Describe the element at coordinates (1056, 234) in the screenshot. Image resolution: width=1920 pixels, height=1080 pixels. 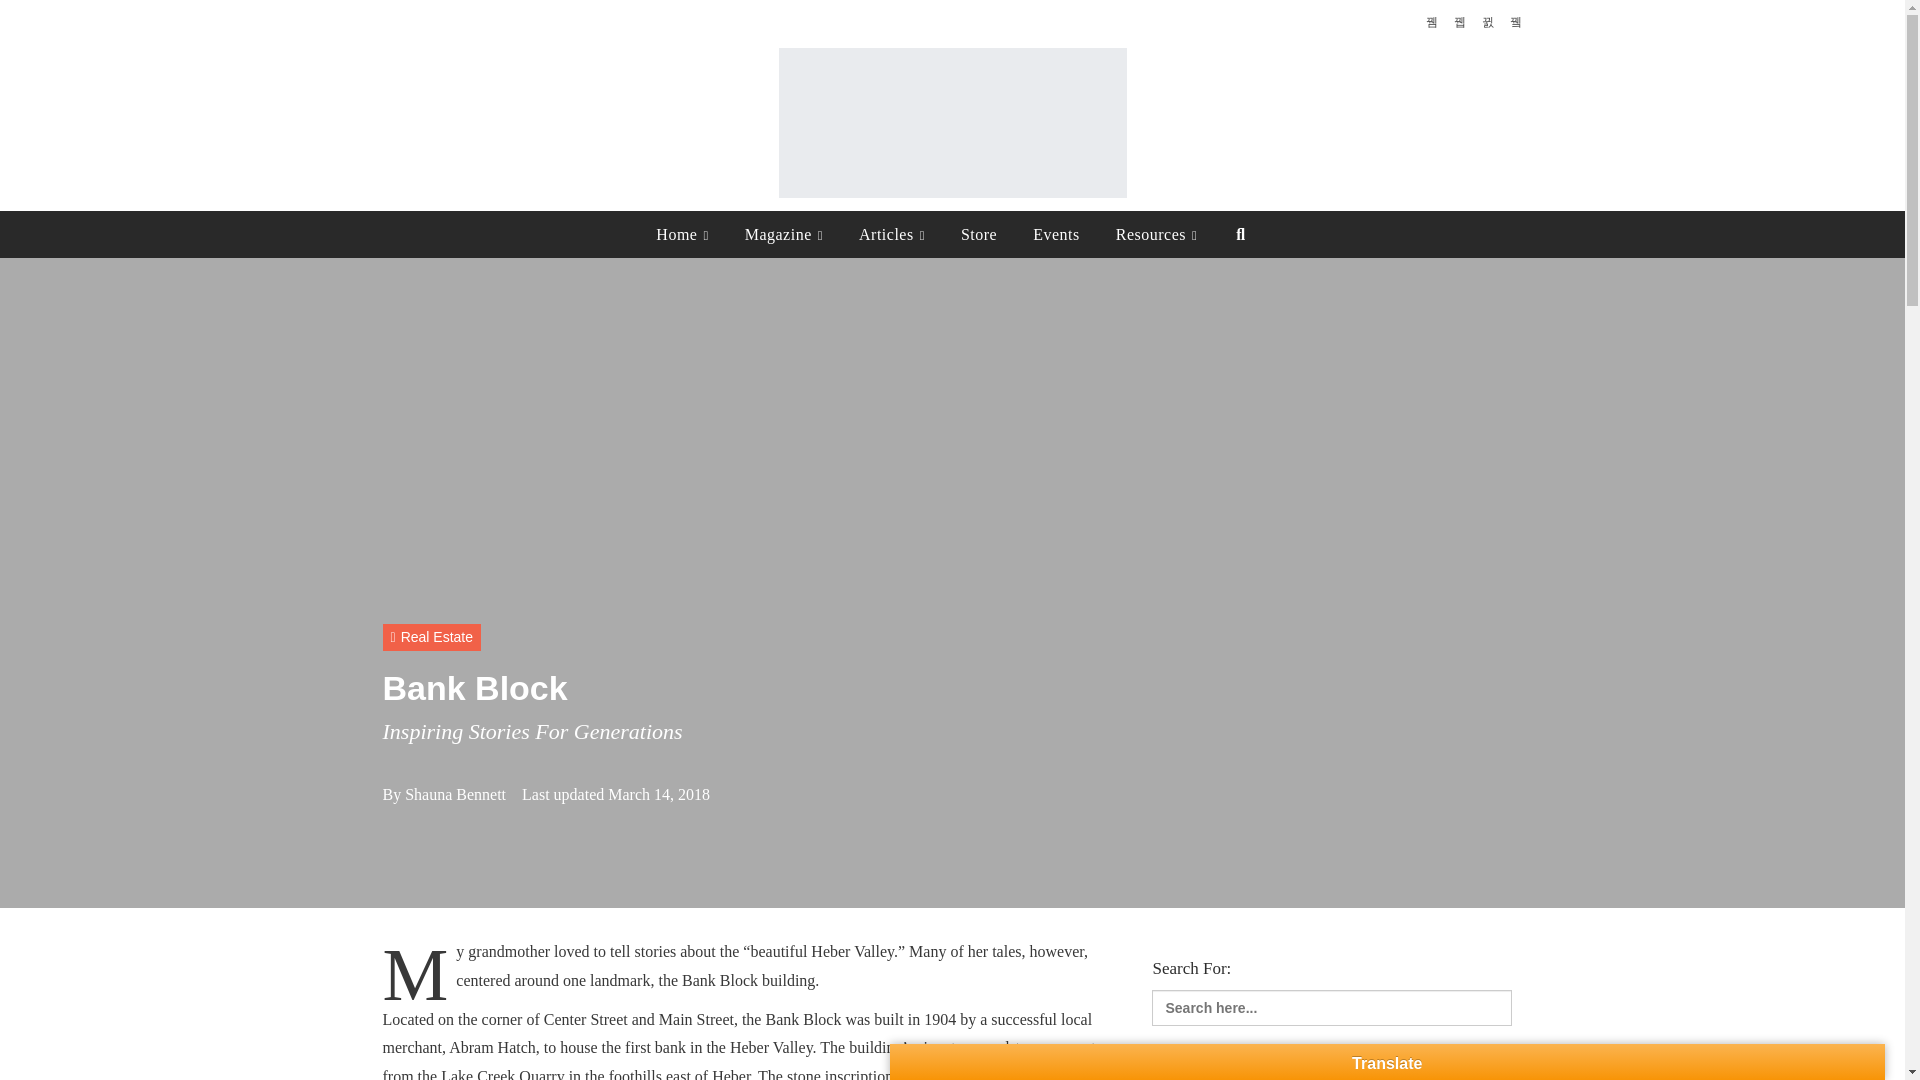
I see `Events` at that location.